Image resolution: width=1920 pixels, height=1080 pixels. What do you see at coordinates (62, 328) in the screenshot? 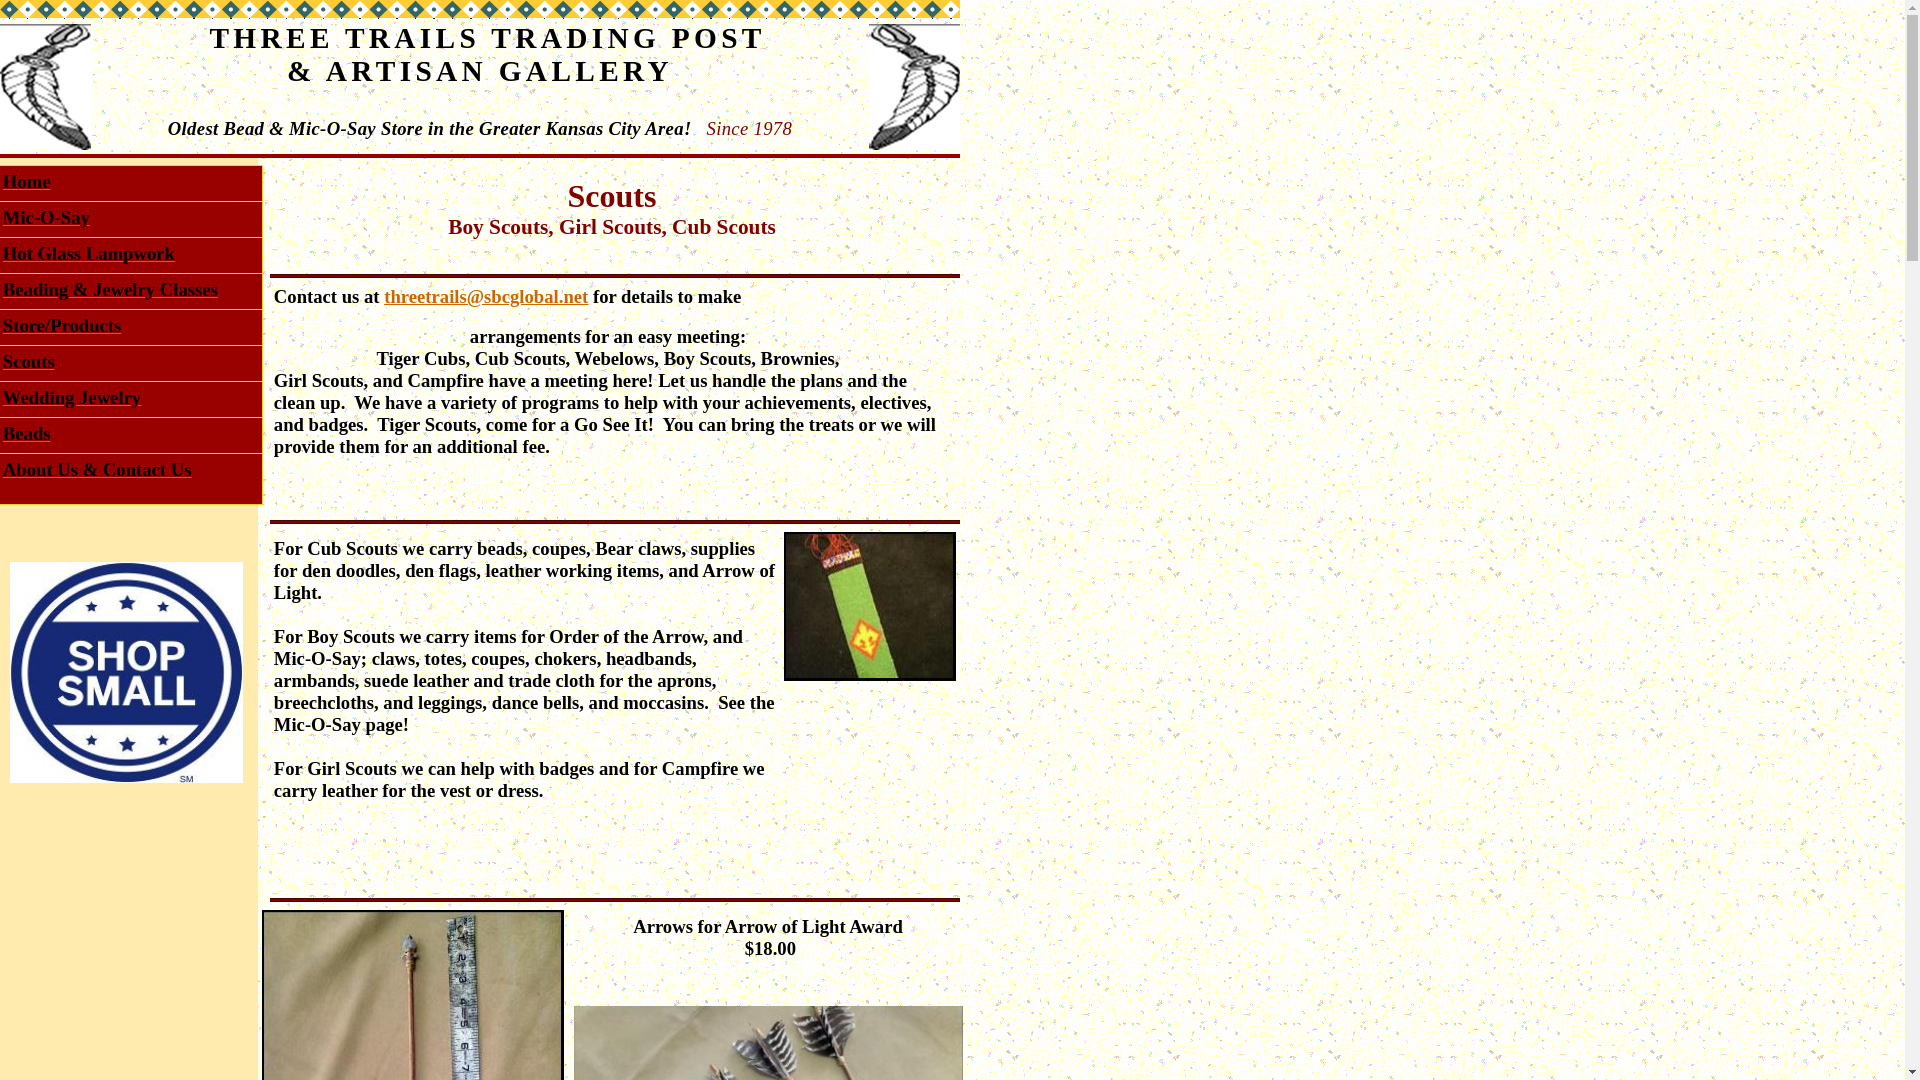
I see `Store/Products` at bounding box center [62, 328].